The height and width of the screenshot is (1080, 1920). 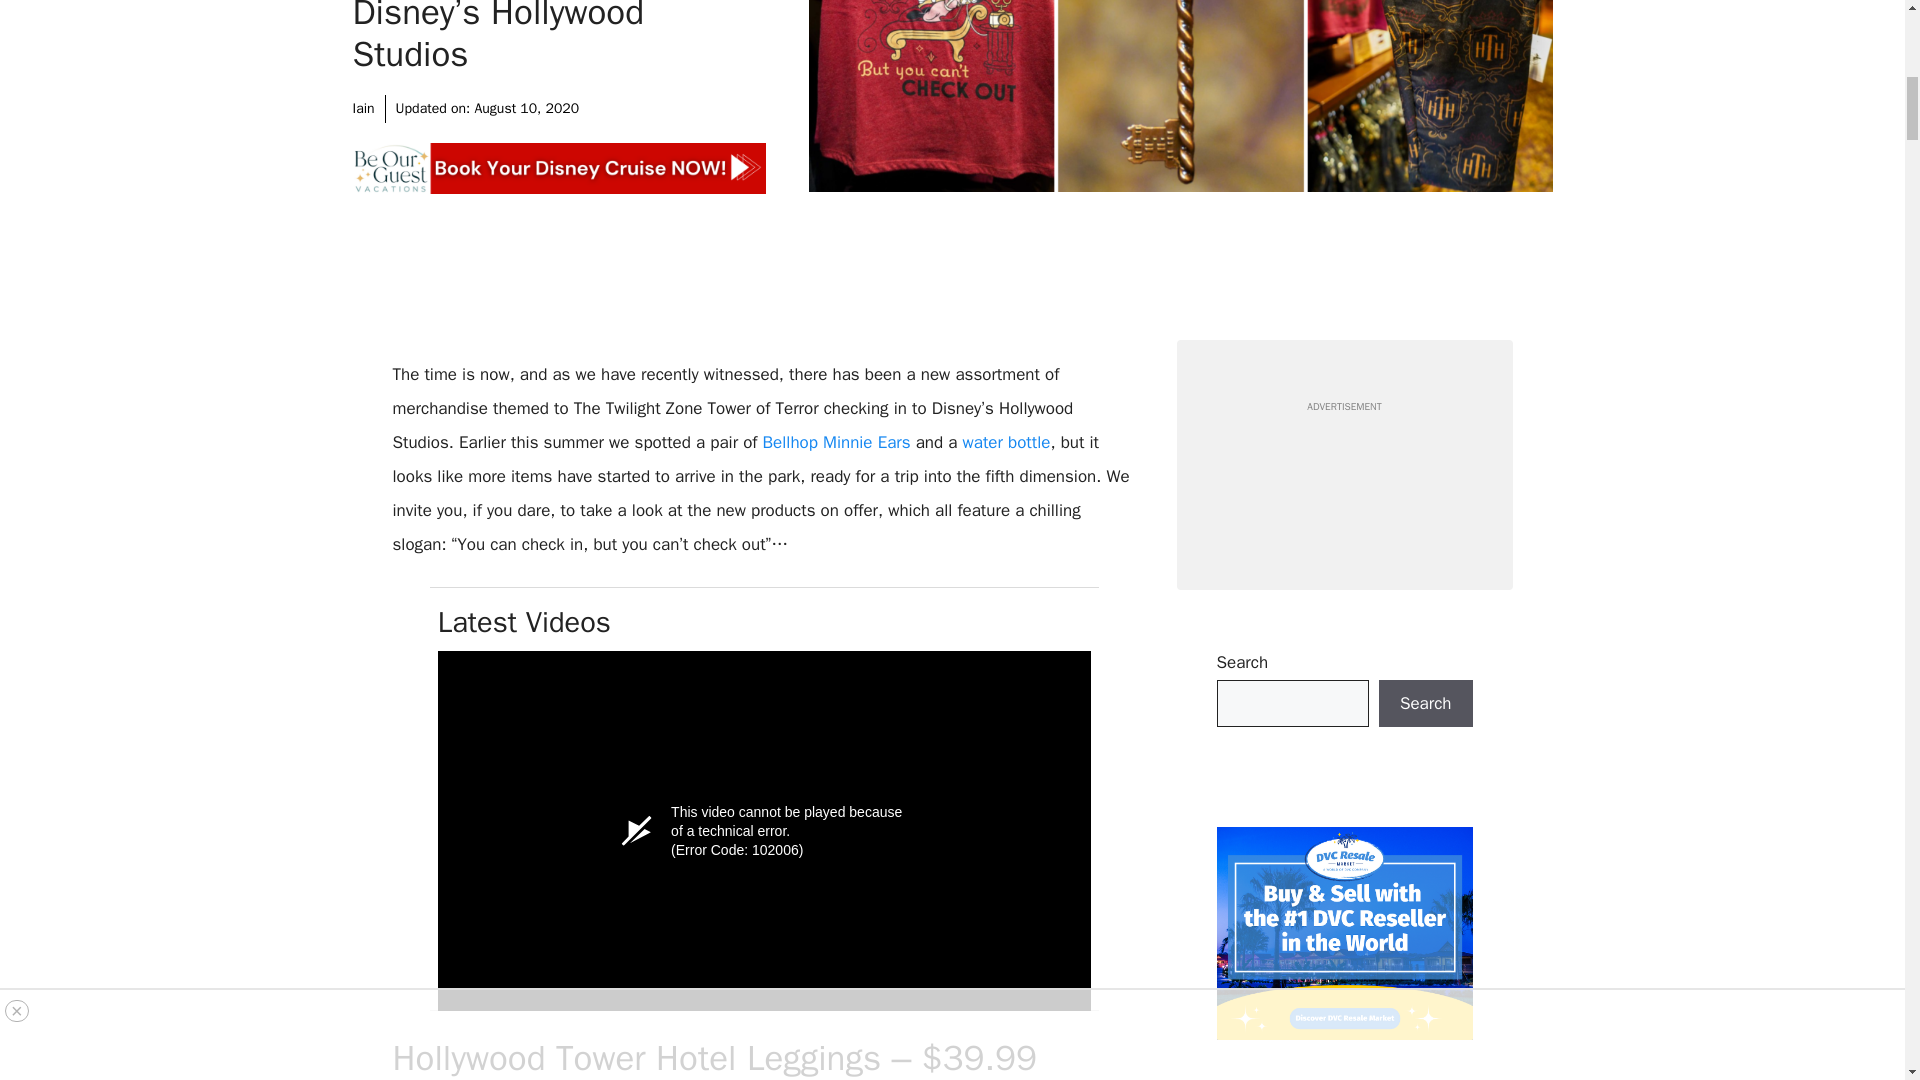 I want to click on Iain, so click(x=362, y=108).